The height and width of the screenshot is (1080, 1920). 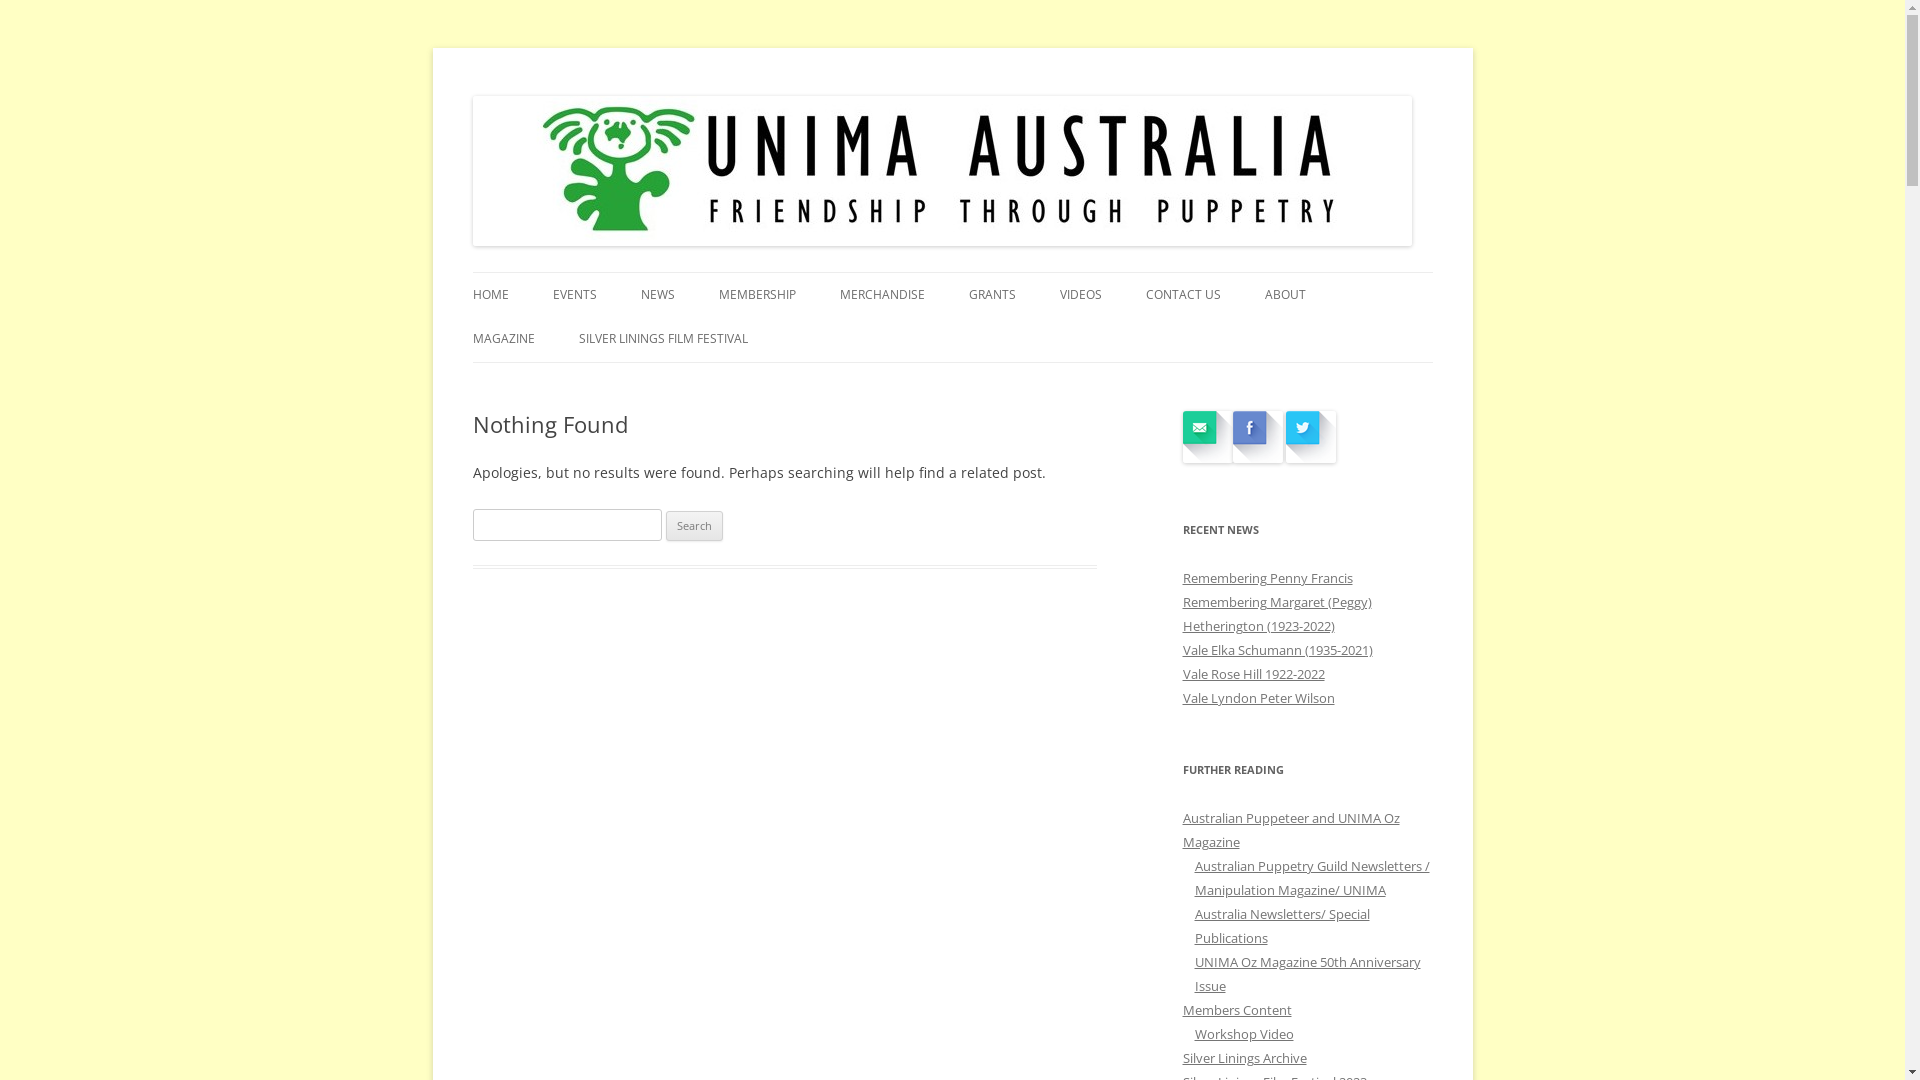 I want to click on MERCHANDISE, so click(x=882, y=295).